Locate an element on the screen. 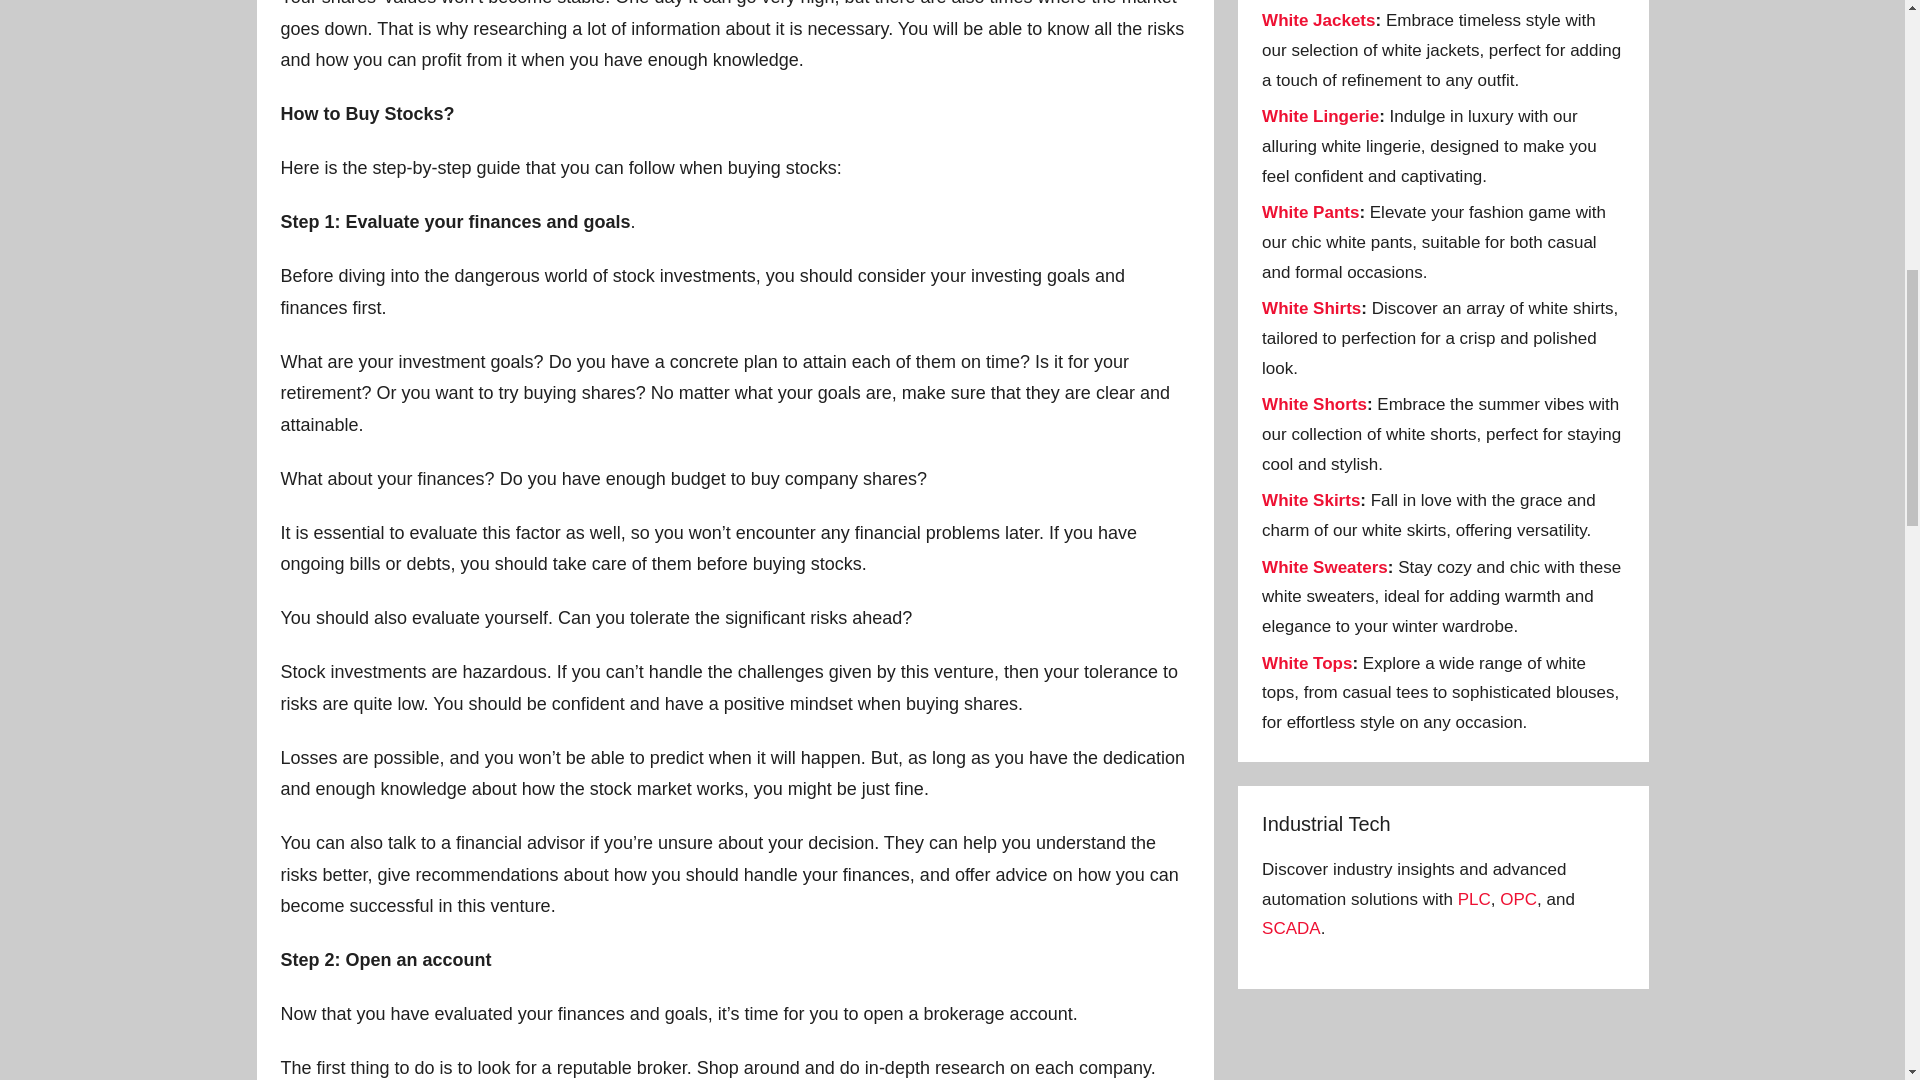  White Shirts is located at coordinates (1311, 308).